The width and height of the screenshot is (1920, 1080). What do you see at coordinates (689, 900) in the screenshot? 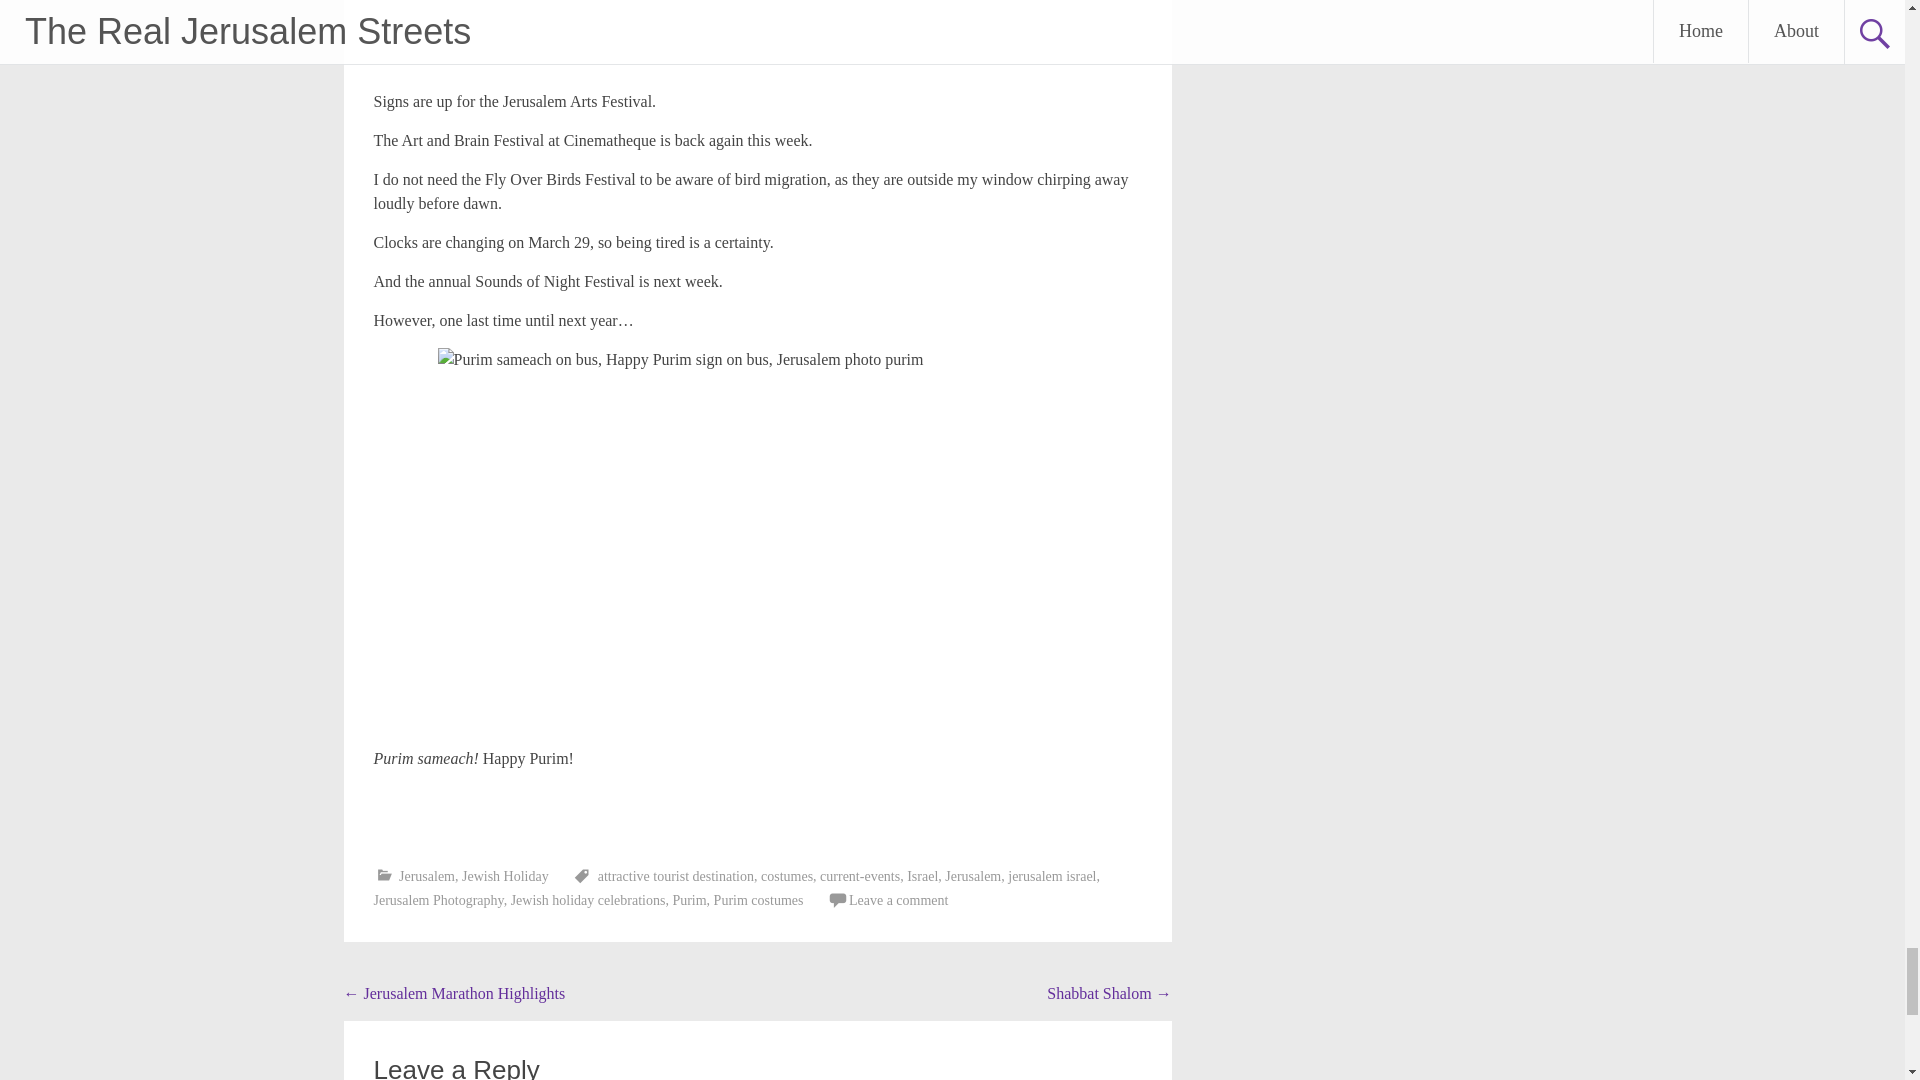
I see `Purim` at bounding box center [689, 900].